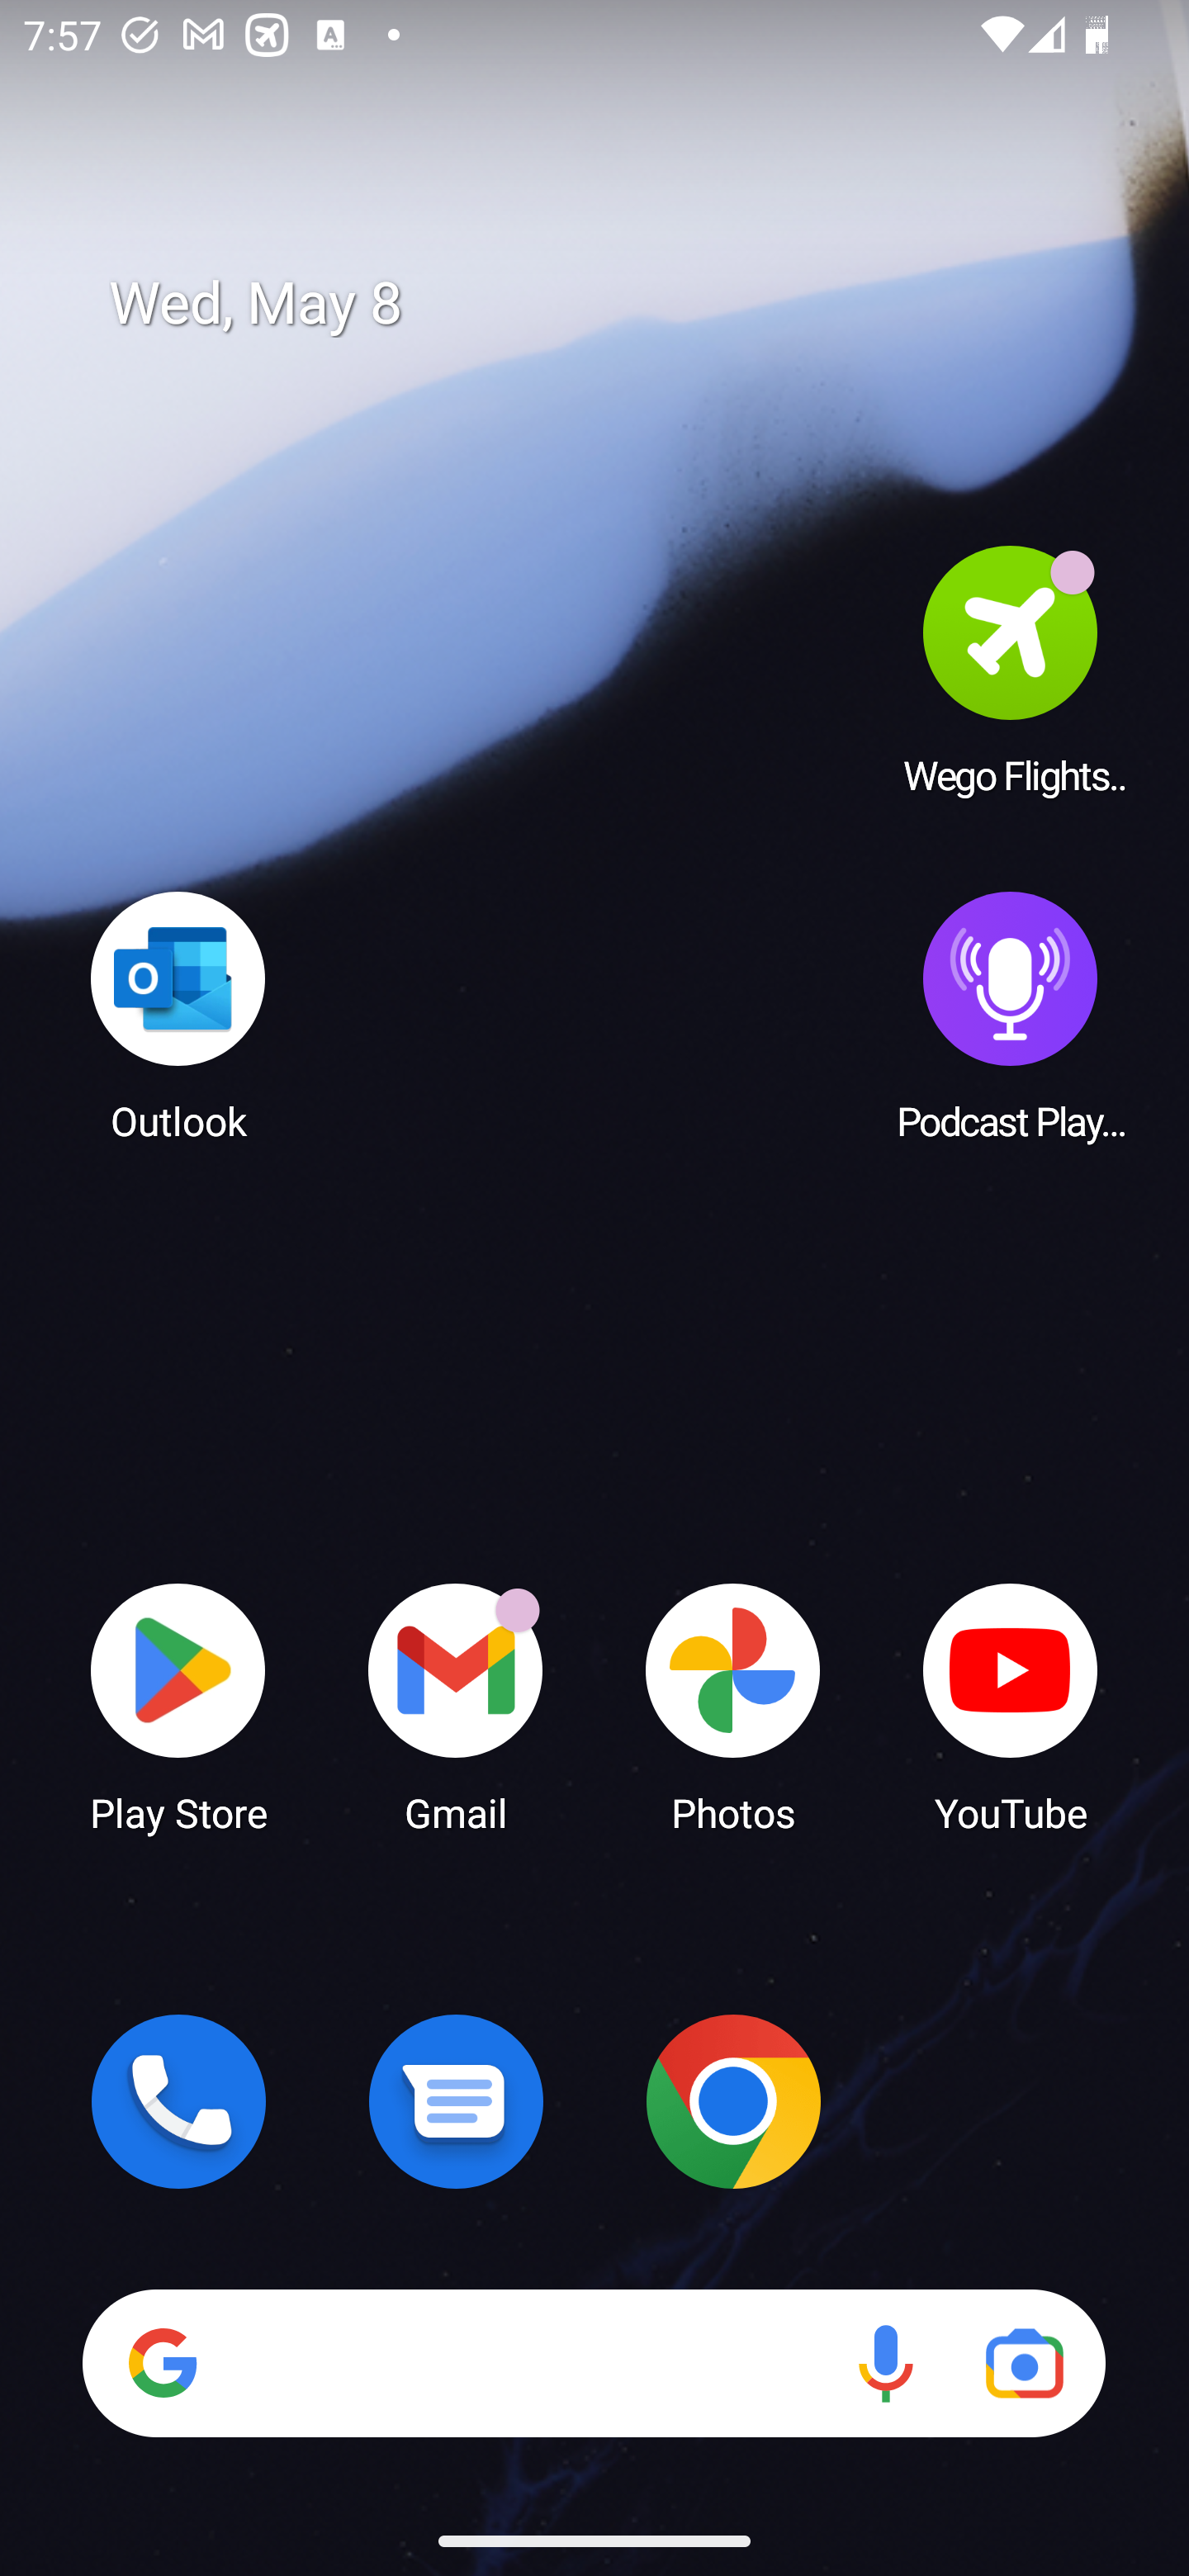  Describe the element at coordinates (456, 1706) in the screenshot. I see `Gmail Gmail has 17 notifications` at that location.